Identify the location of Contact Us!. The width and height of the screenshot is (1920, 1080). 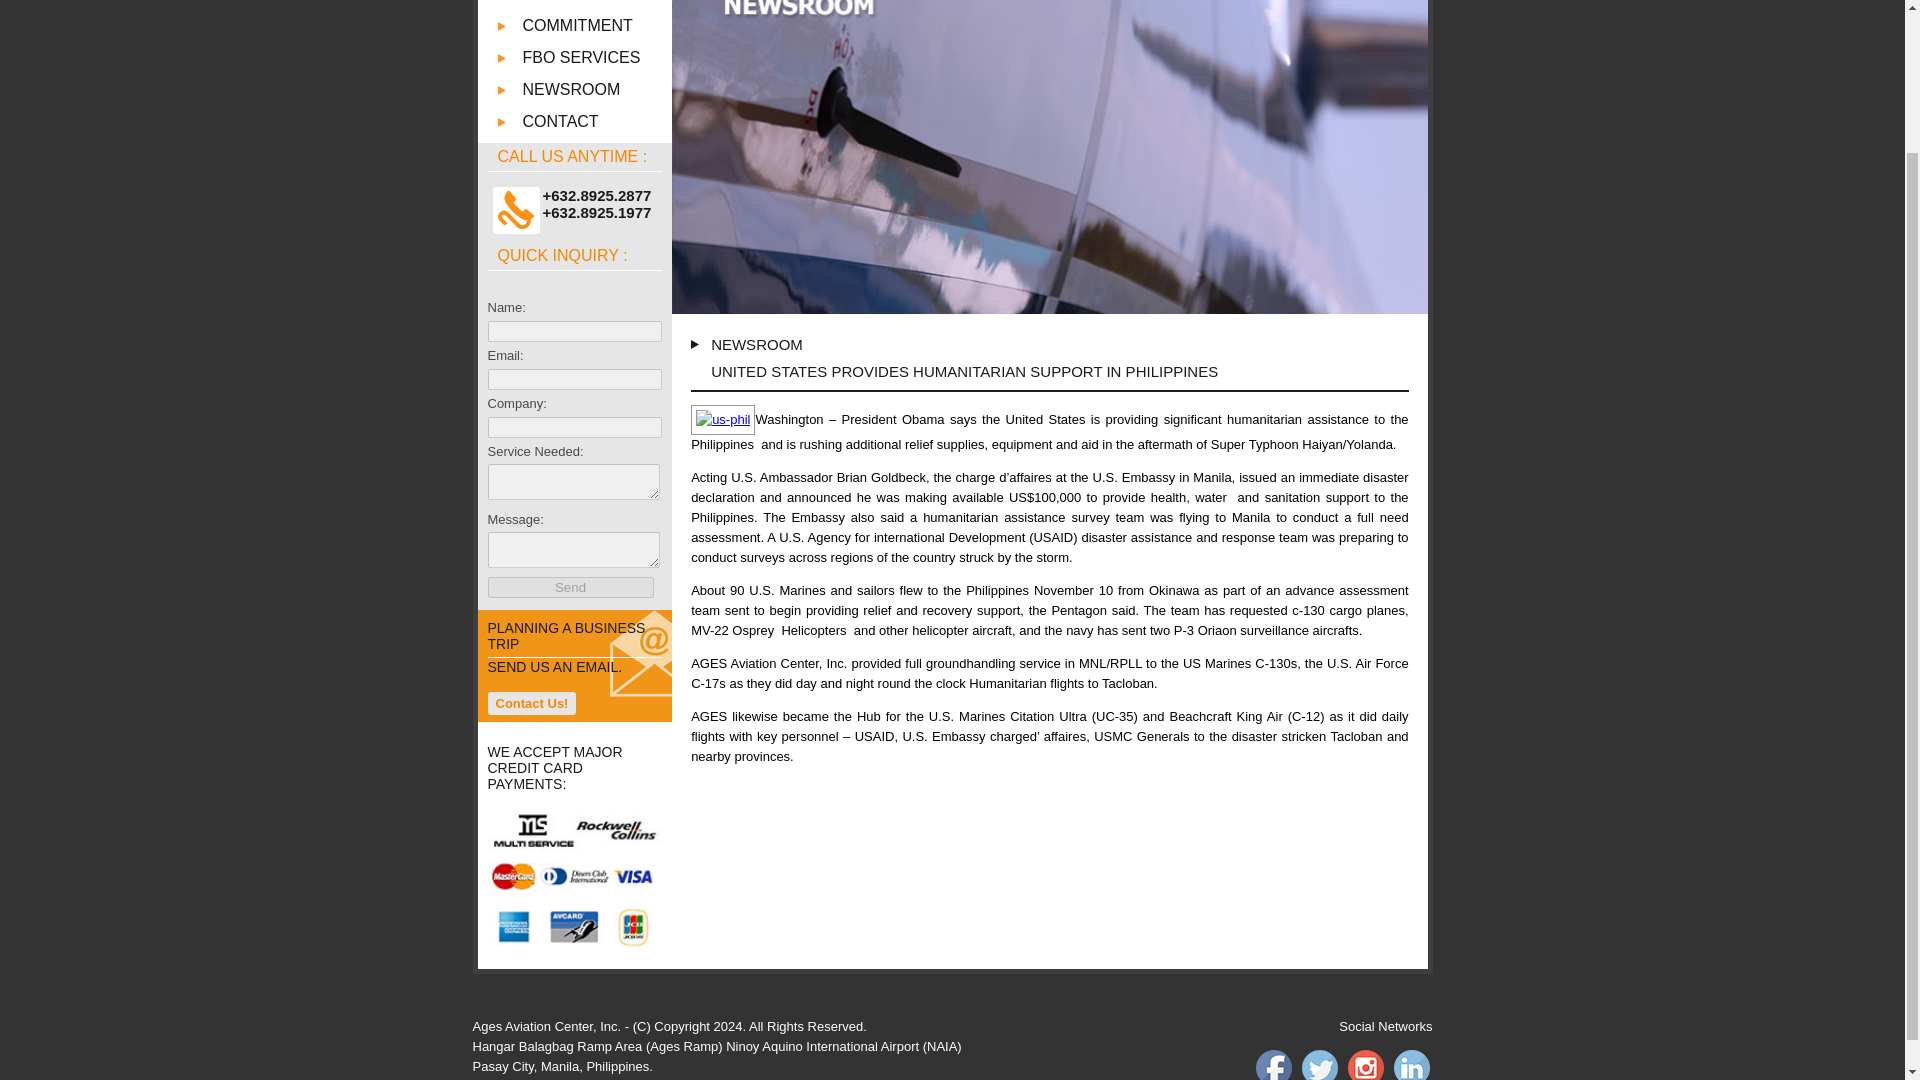
(532, 703).